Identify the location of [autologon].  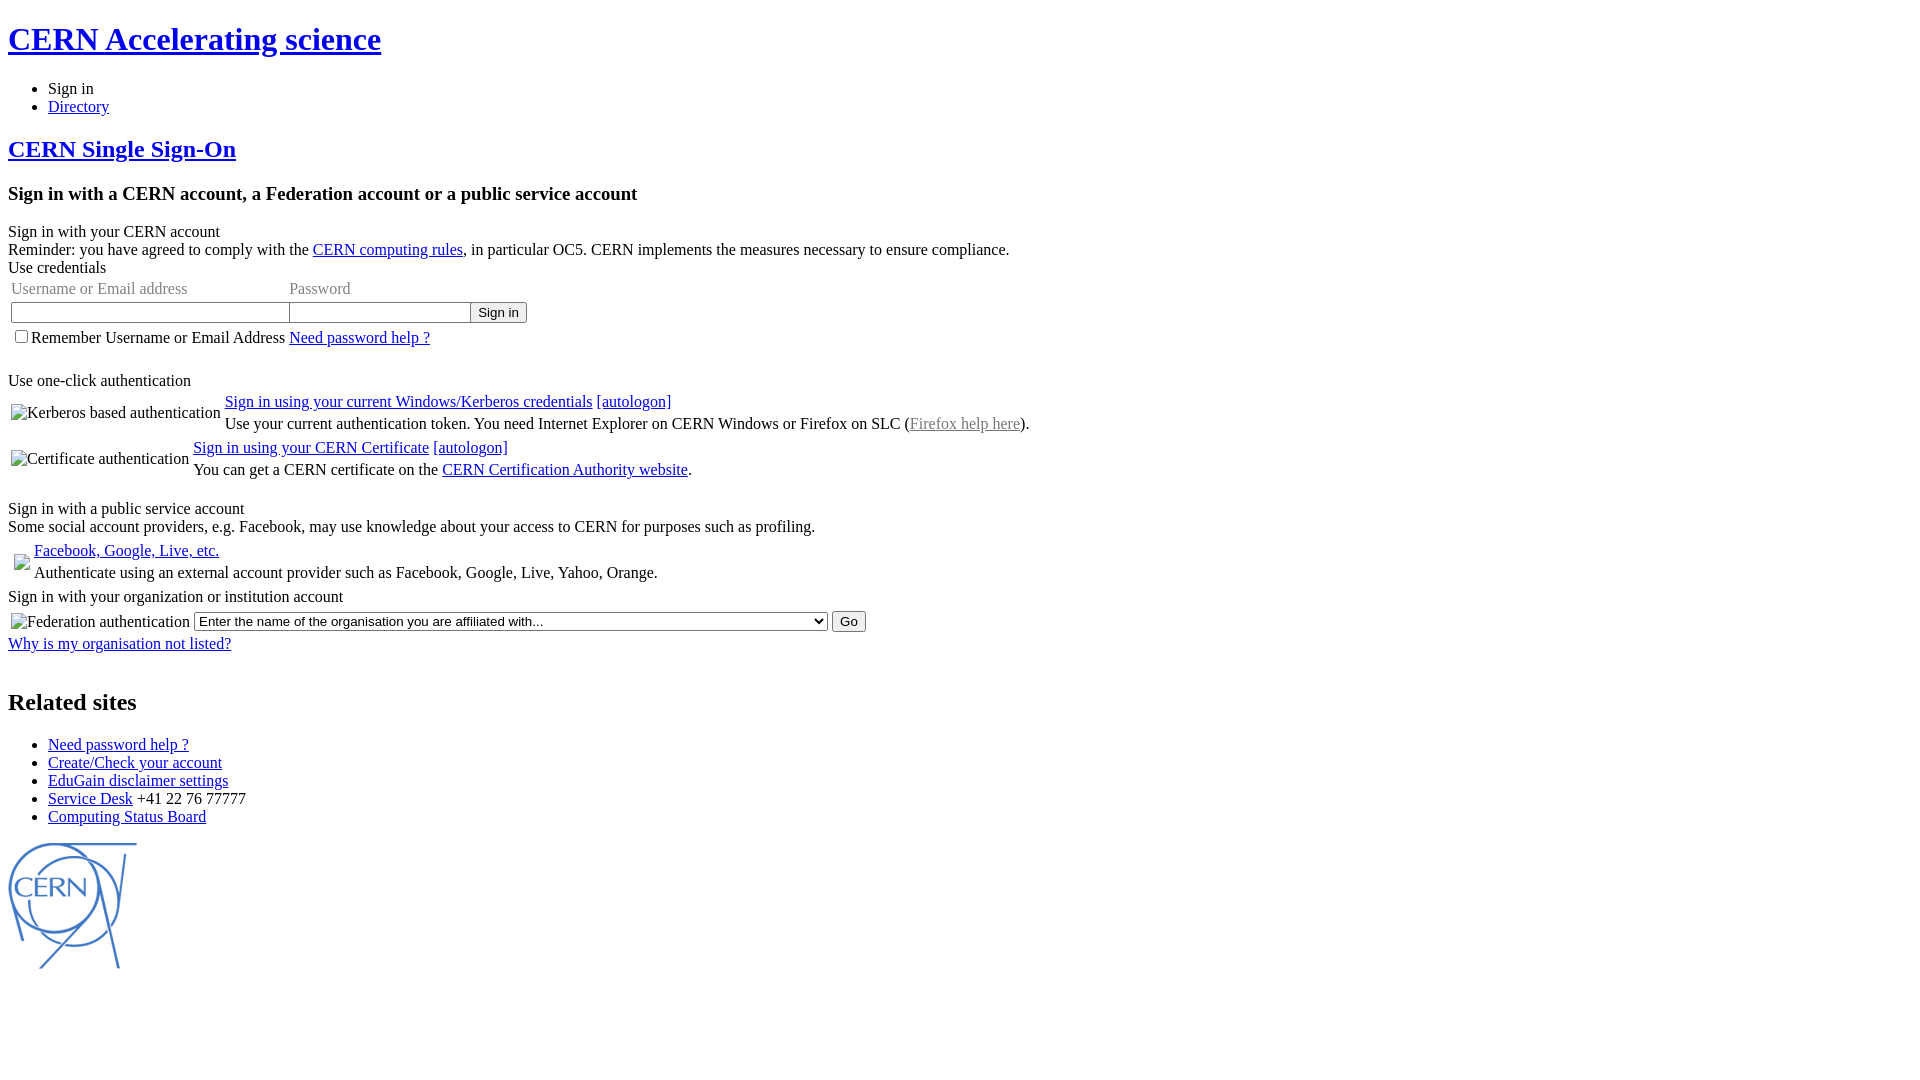
(470, 448).